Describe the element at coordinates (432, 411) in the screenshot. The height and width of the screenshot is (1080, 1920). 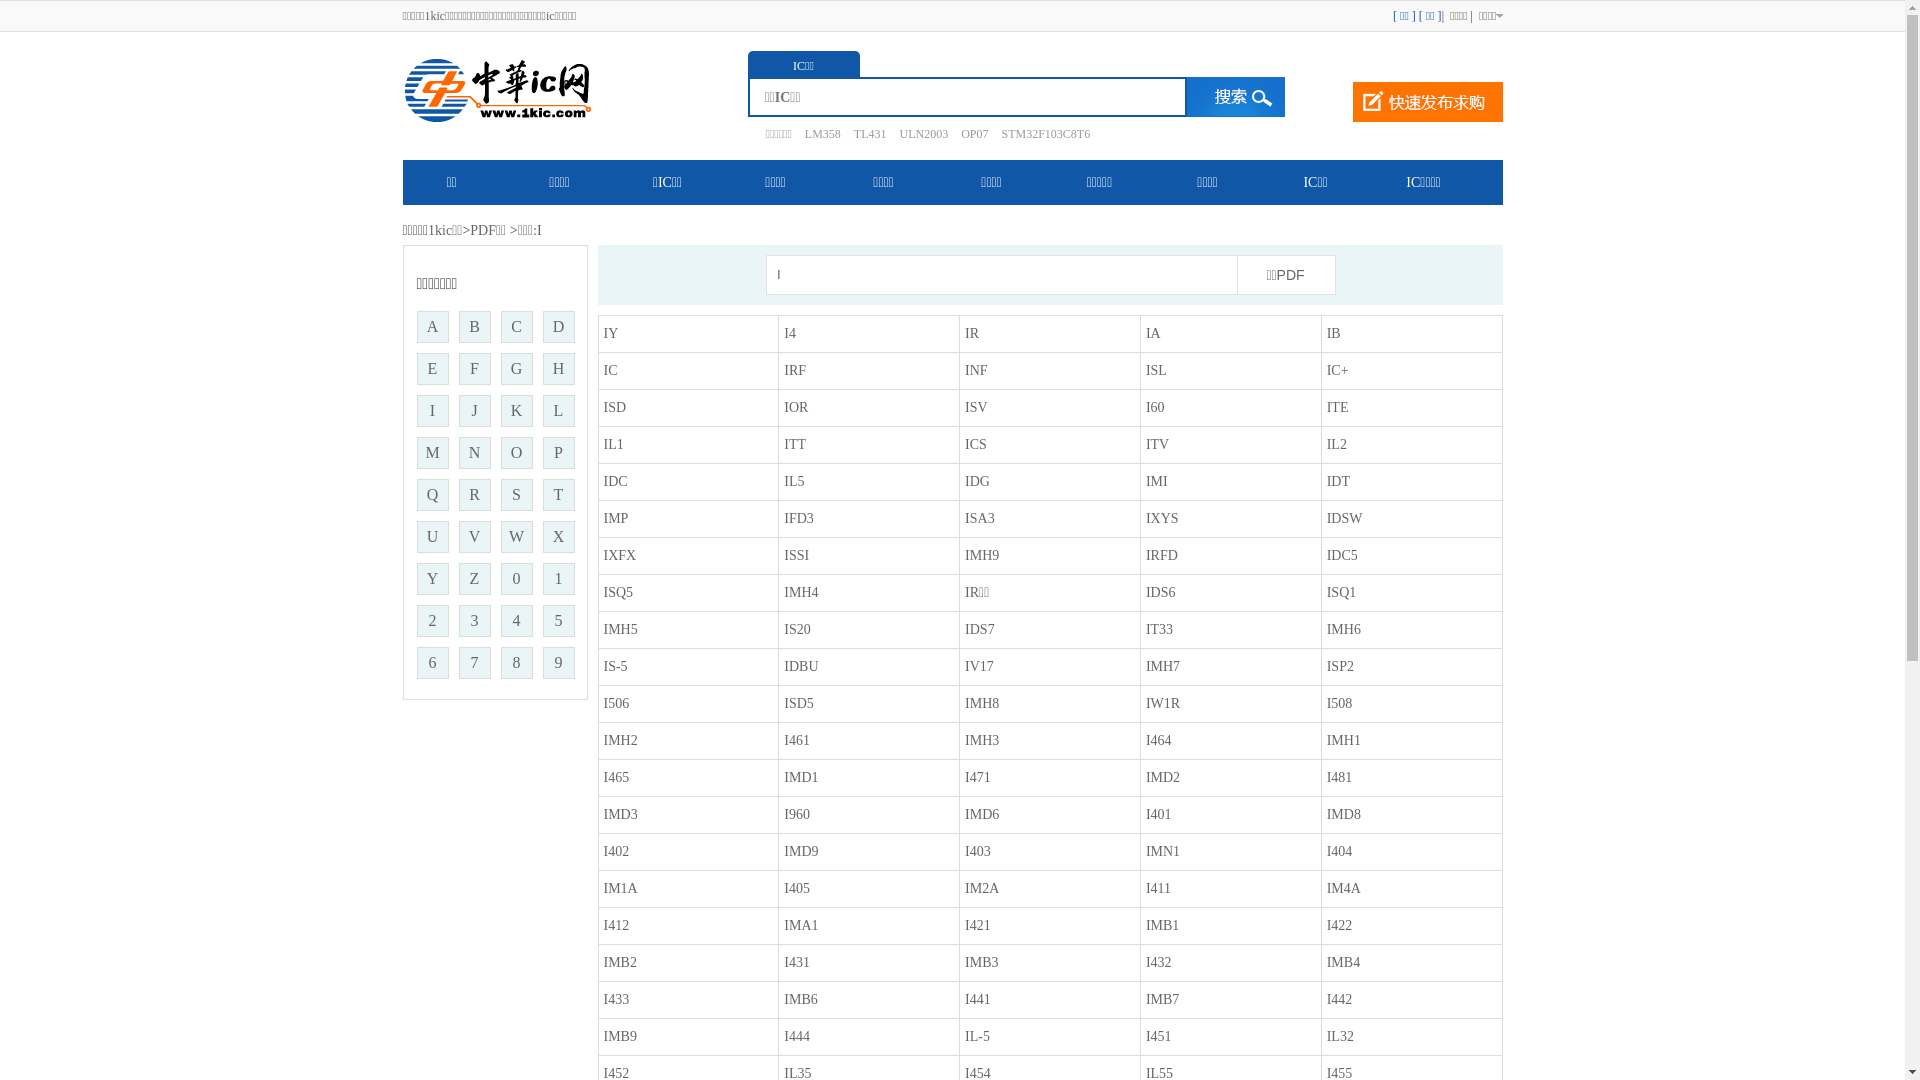
I see `I` at that location.